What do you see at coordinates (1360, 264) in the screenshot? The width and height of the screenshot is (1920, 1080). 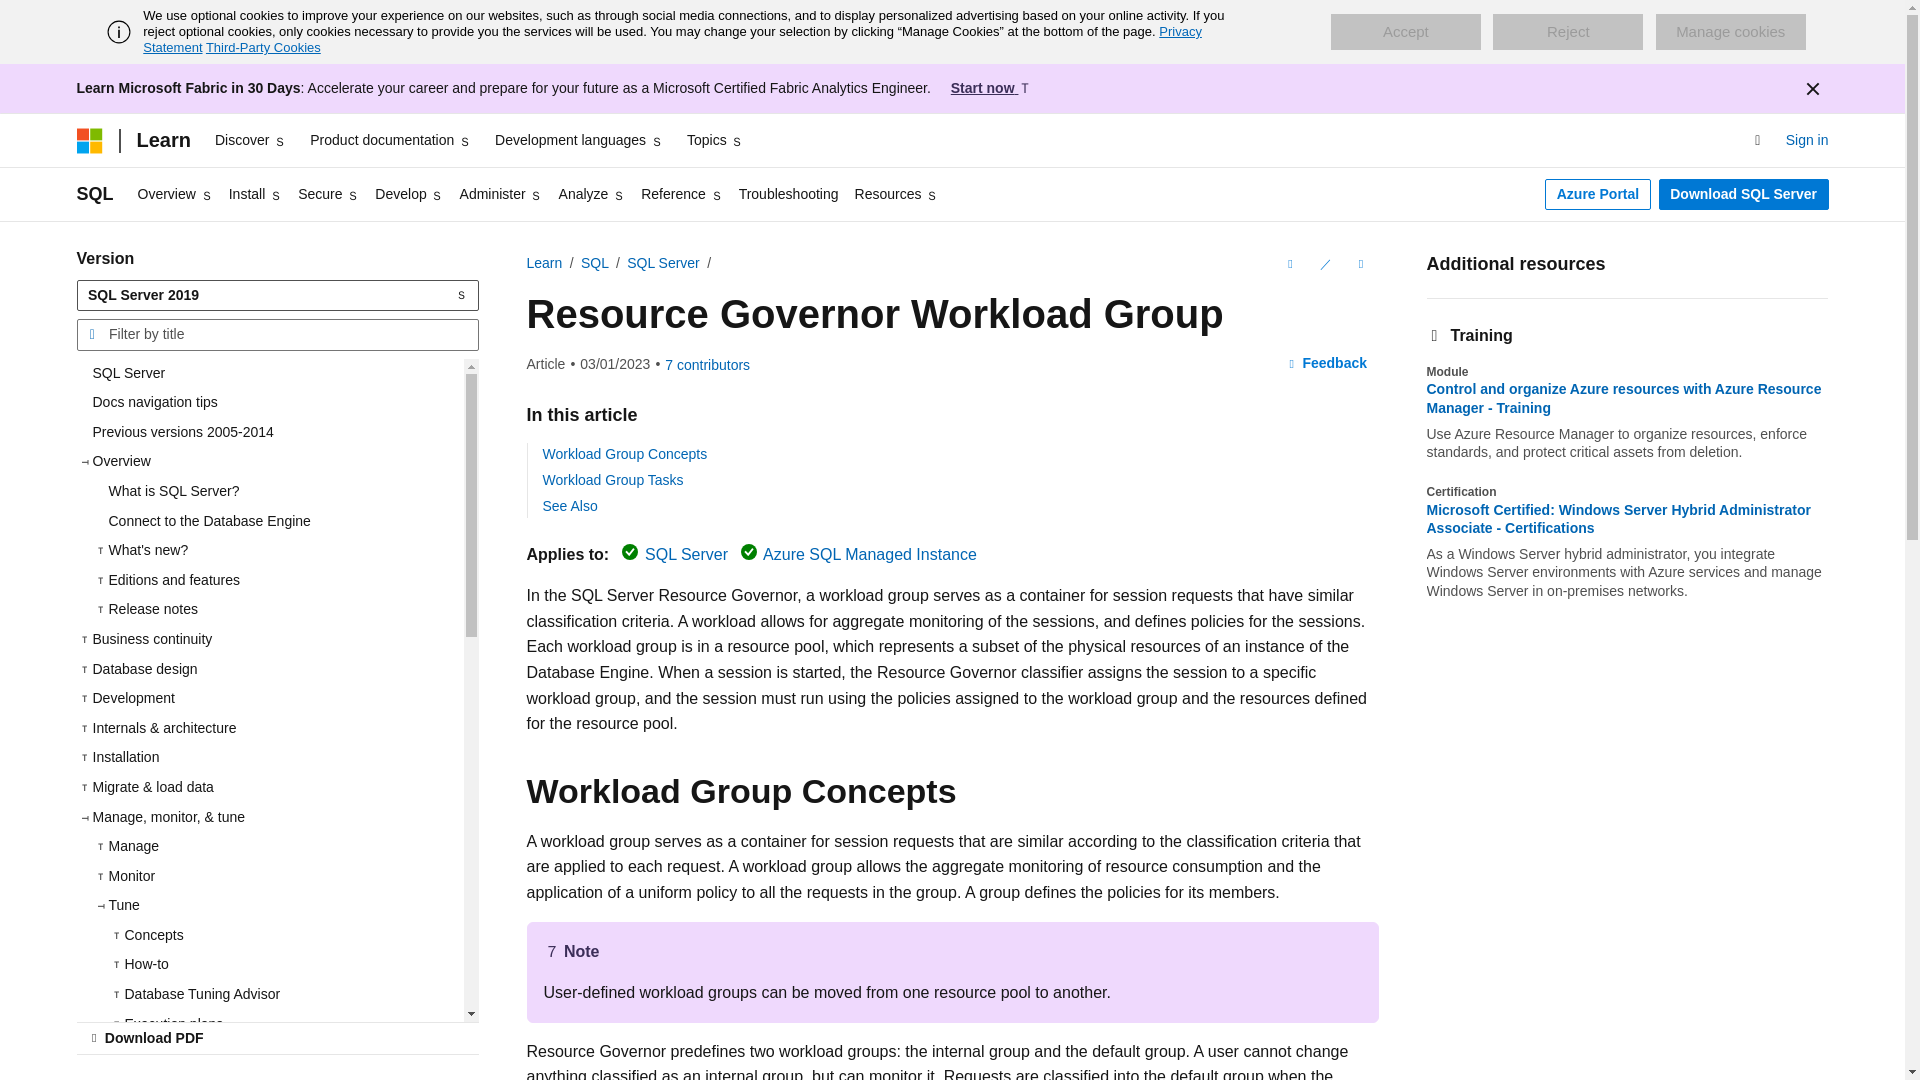 I see `More actions` at bounding box center [1360, 264].